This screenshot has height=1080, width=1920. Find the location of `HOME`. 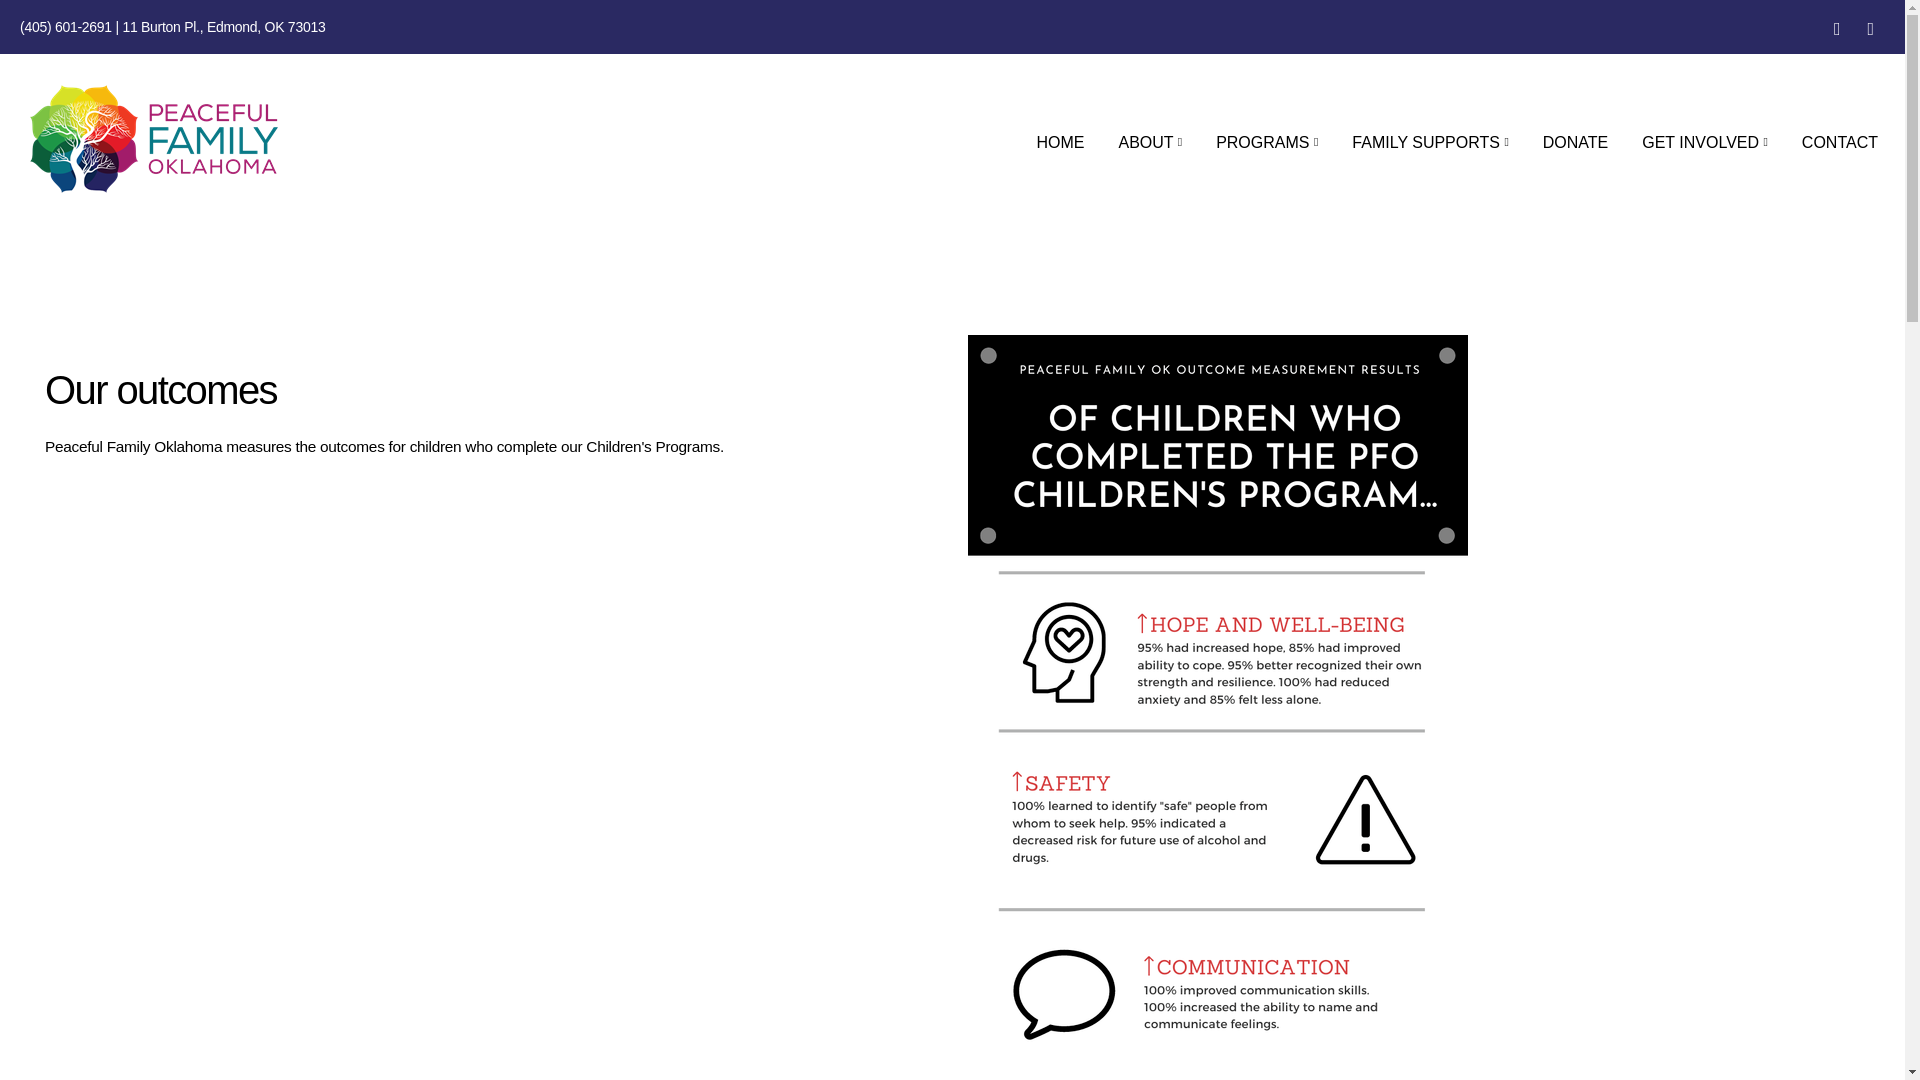

HOME is located at coordinates (1060, 142).